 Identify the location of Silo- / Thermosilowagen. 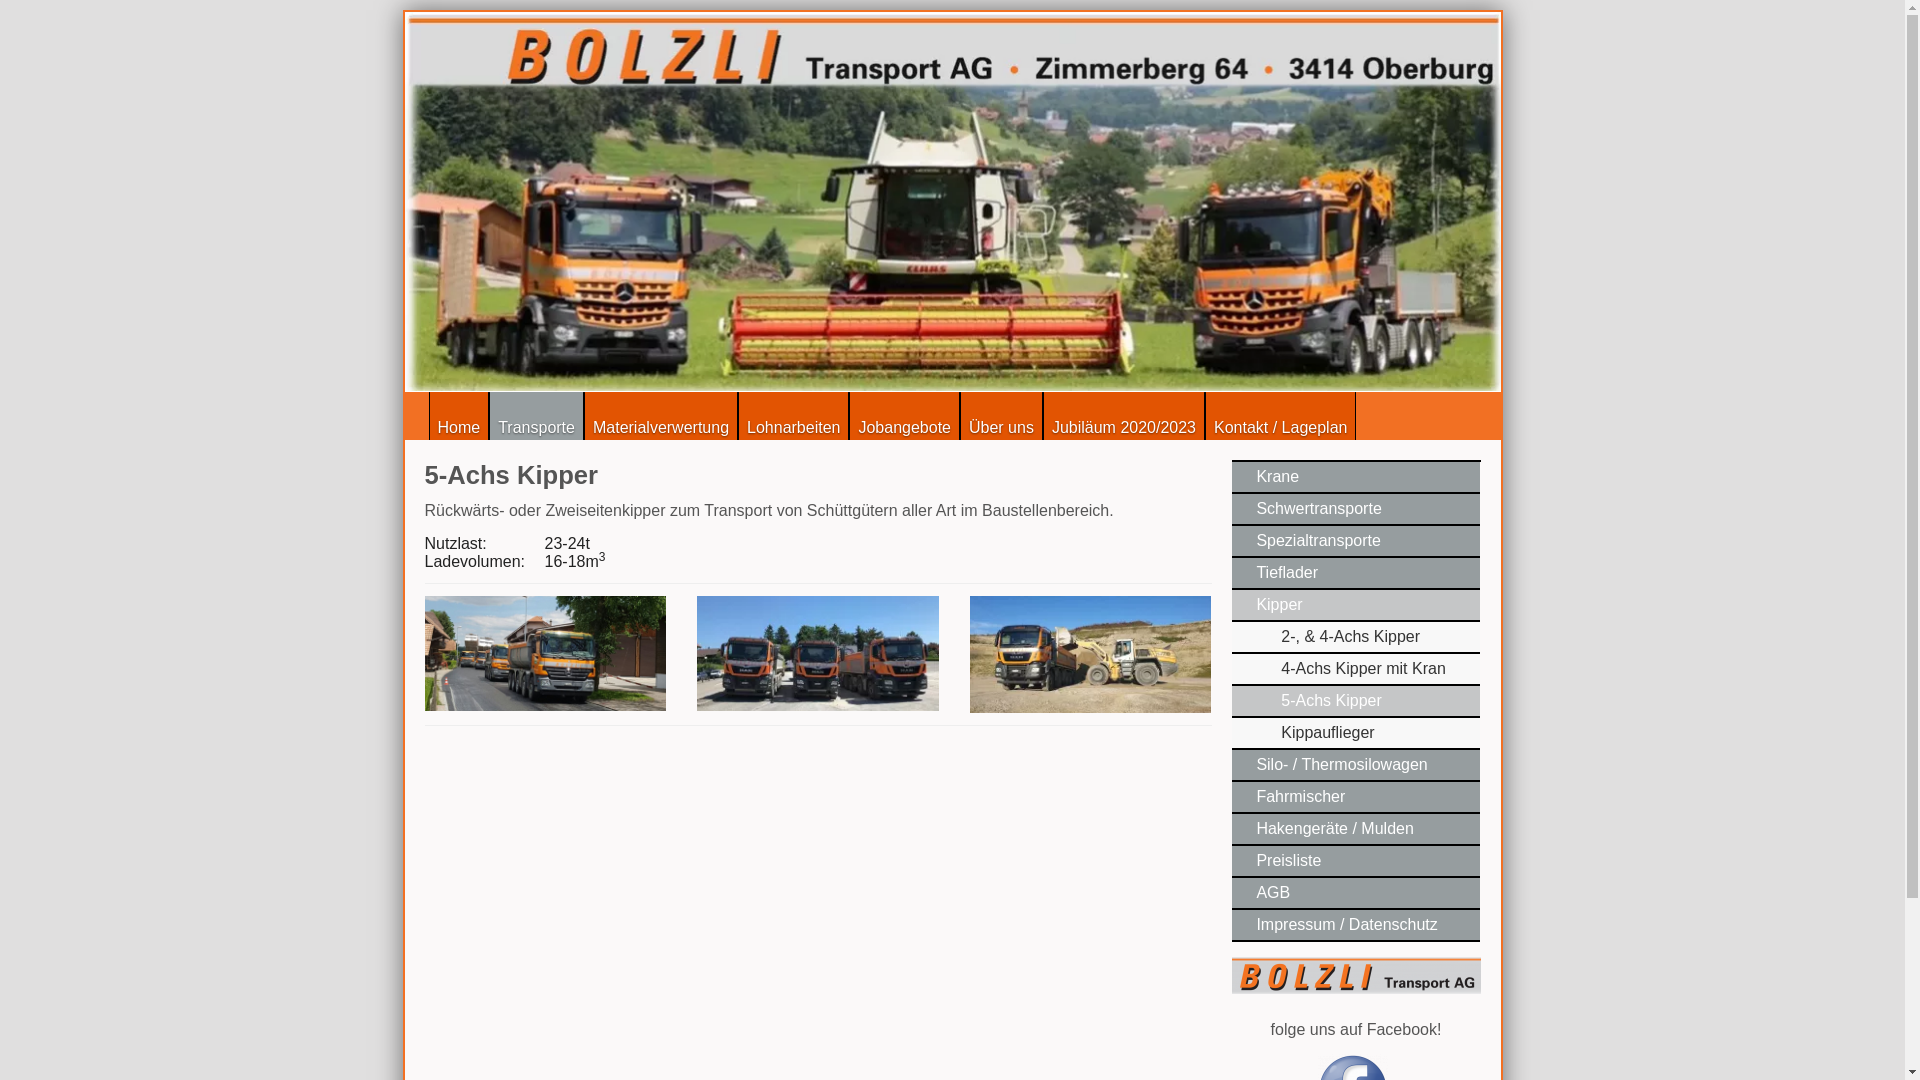
(1356, 766).